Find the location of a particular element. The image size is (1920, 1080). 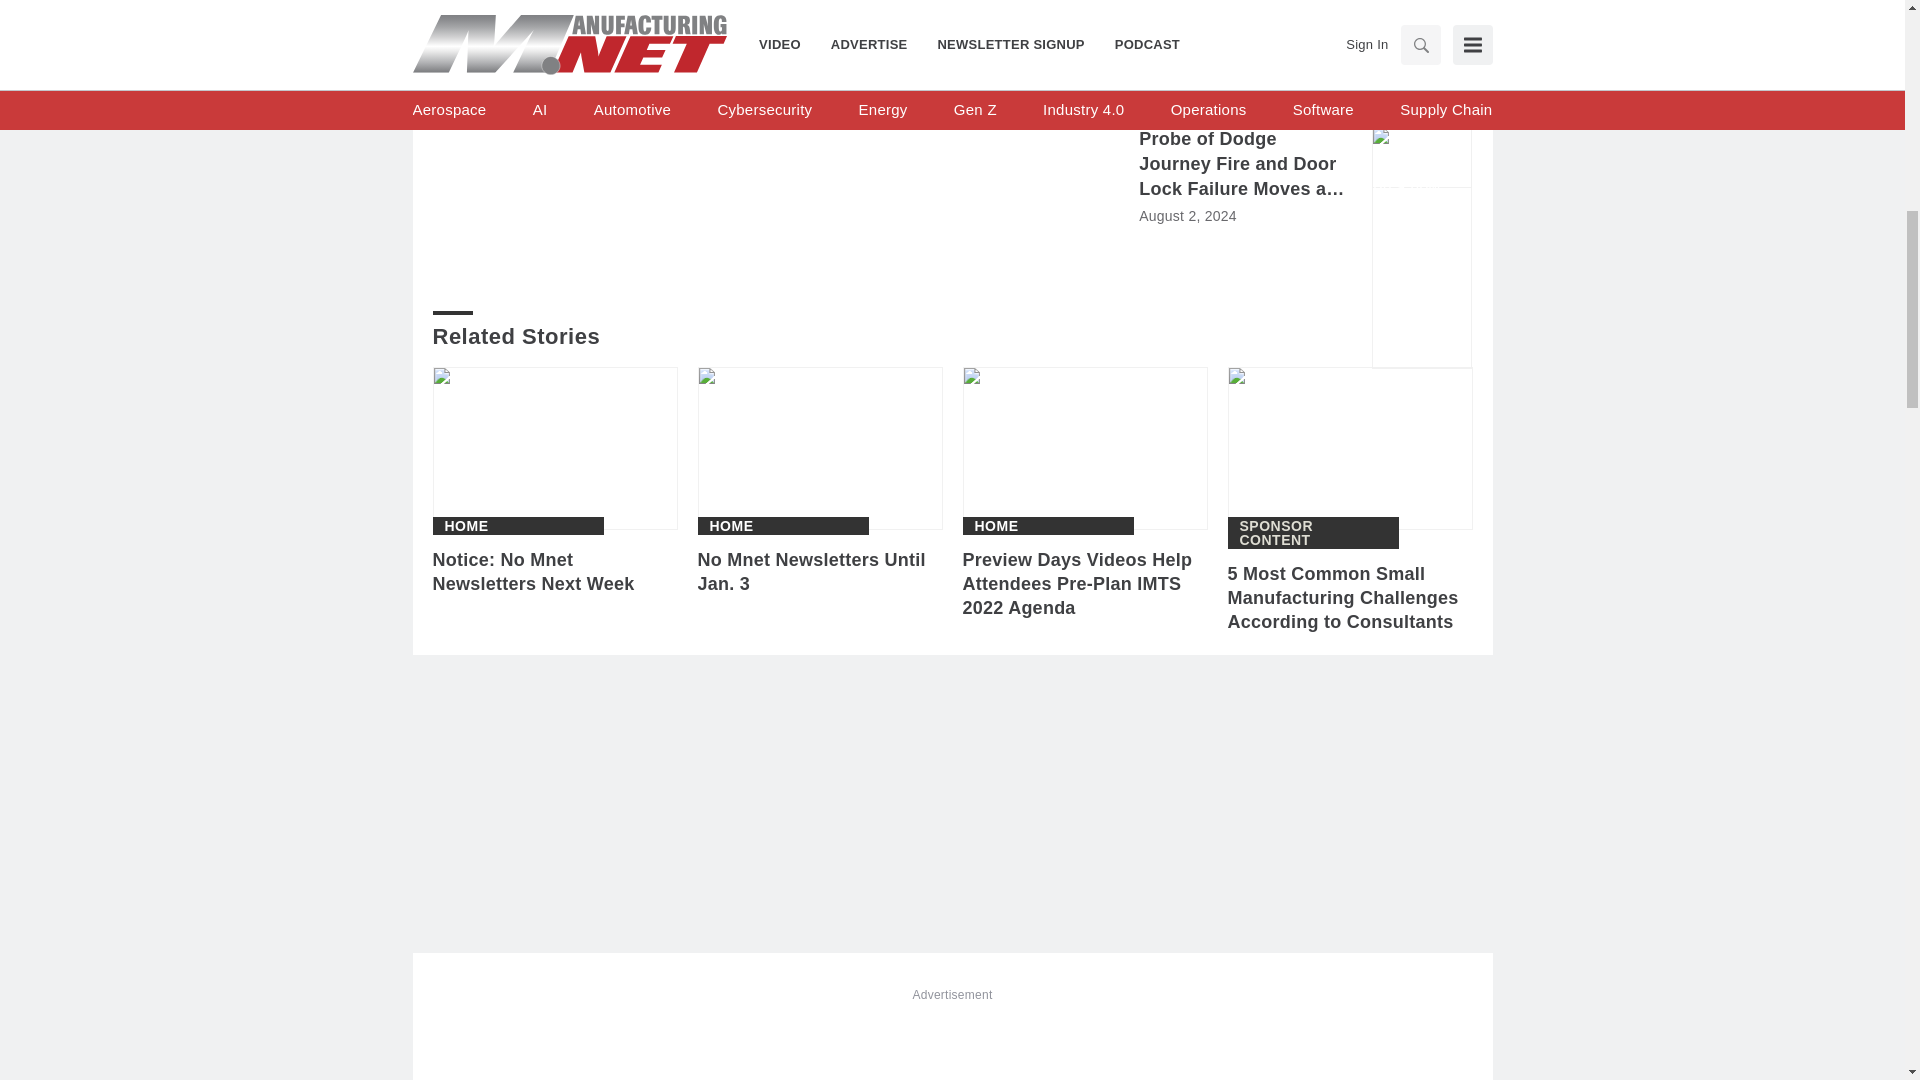

Home is located at coordinates (465, 526).